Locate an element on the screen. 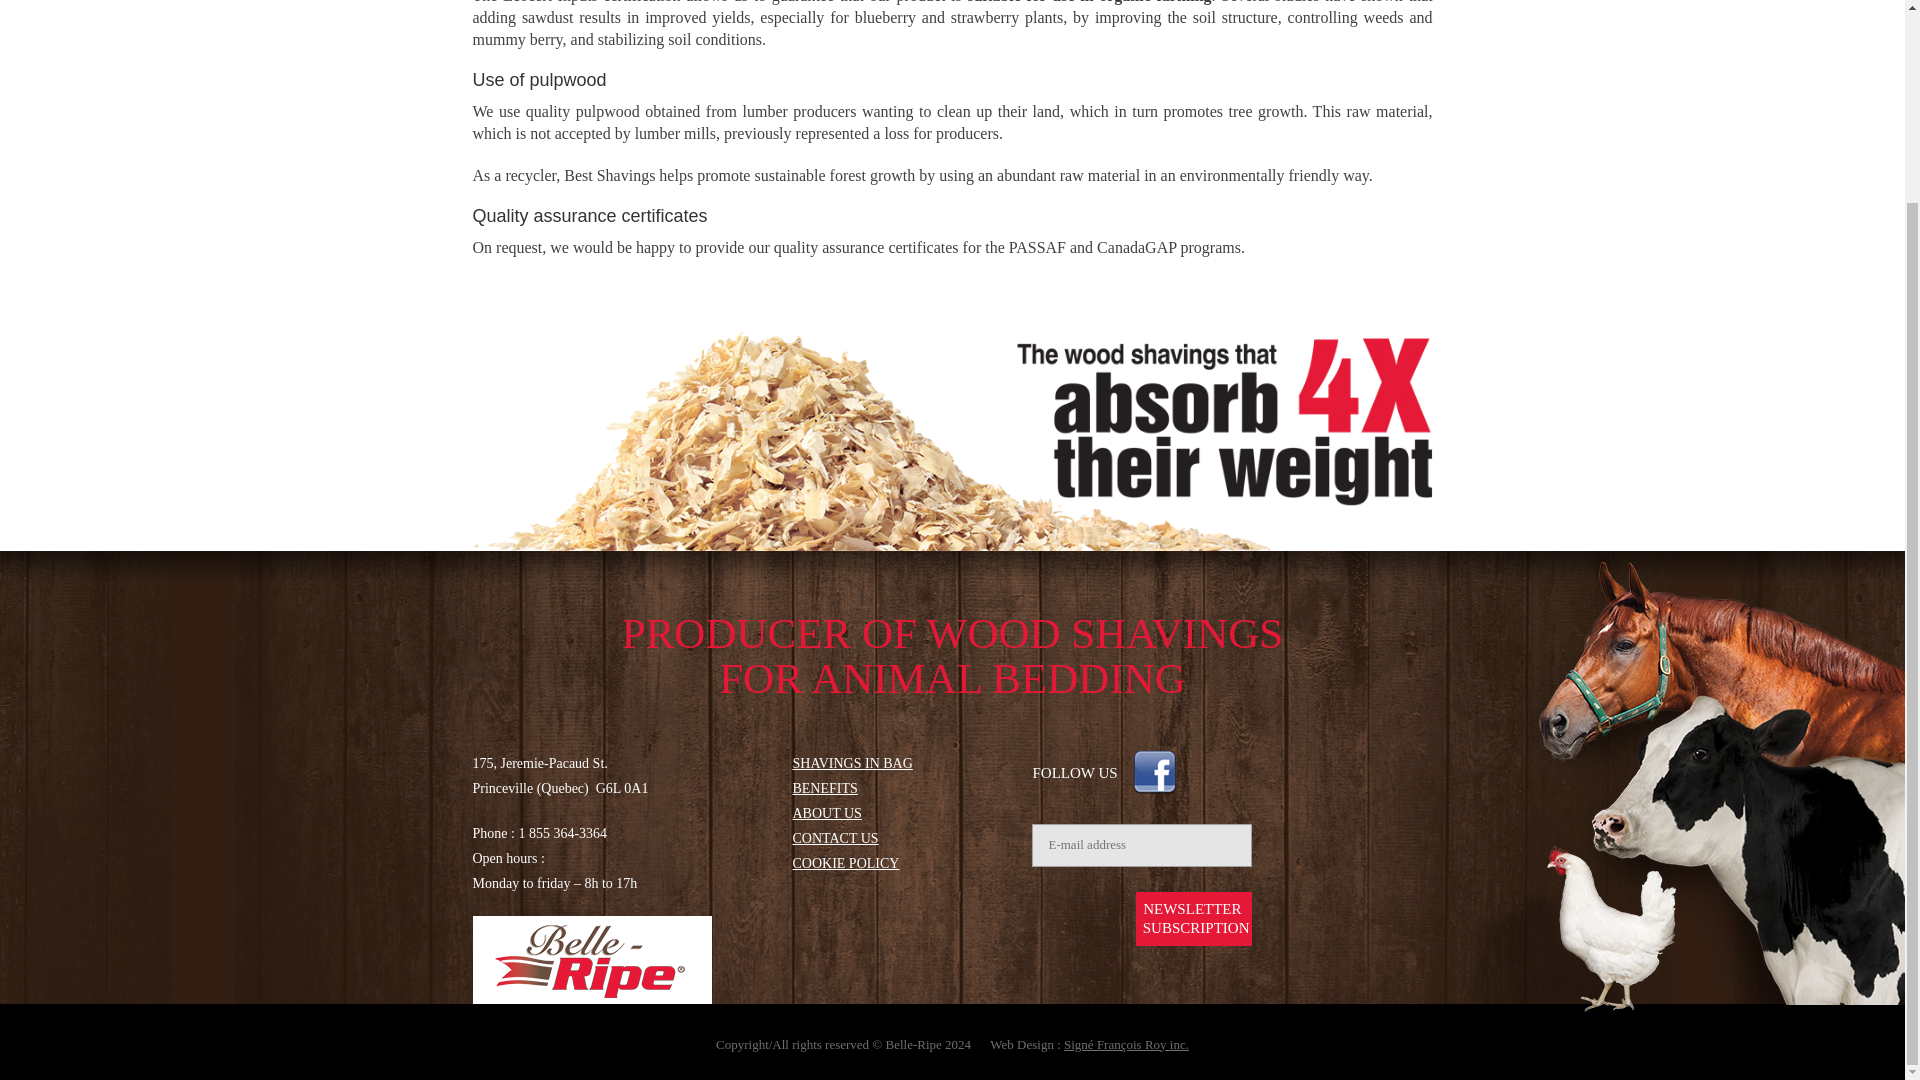 The width and height of the screenshot is (1920, 1080). SHAVINGS IN BAG is located at coordinates (834, 838).